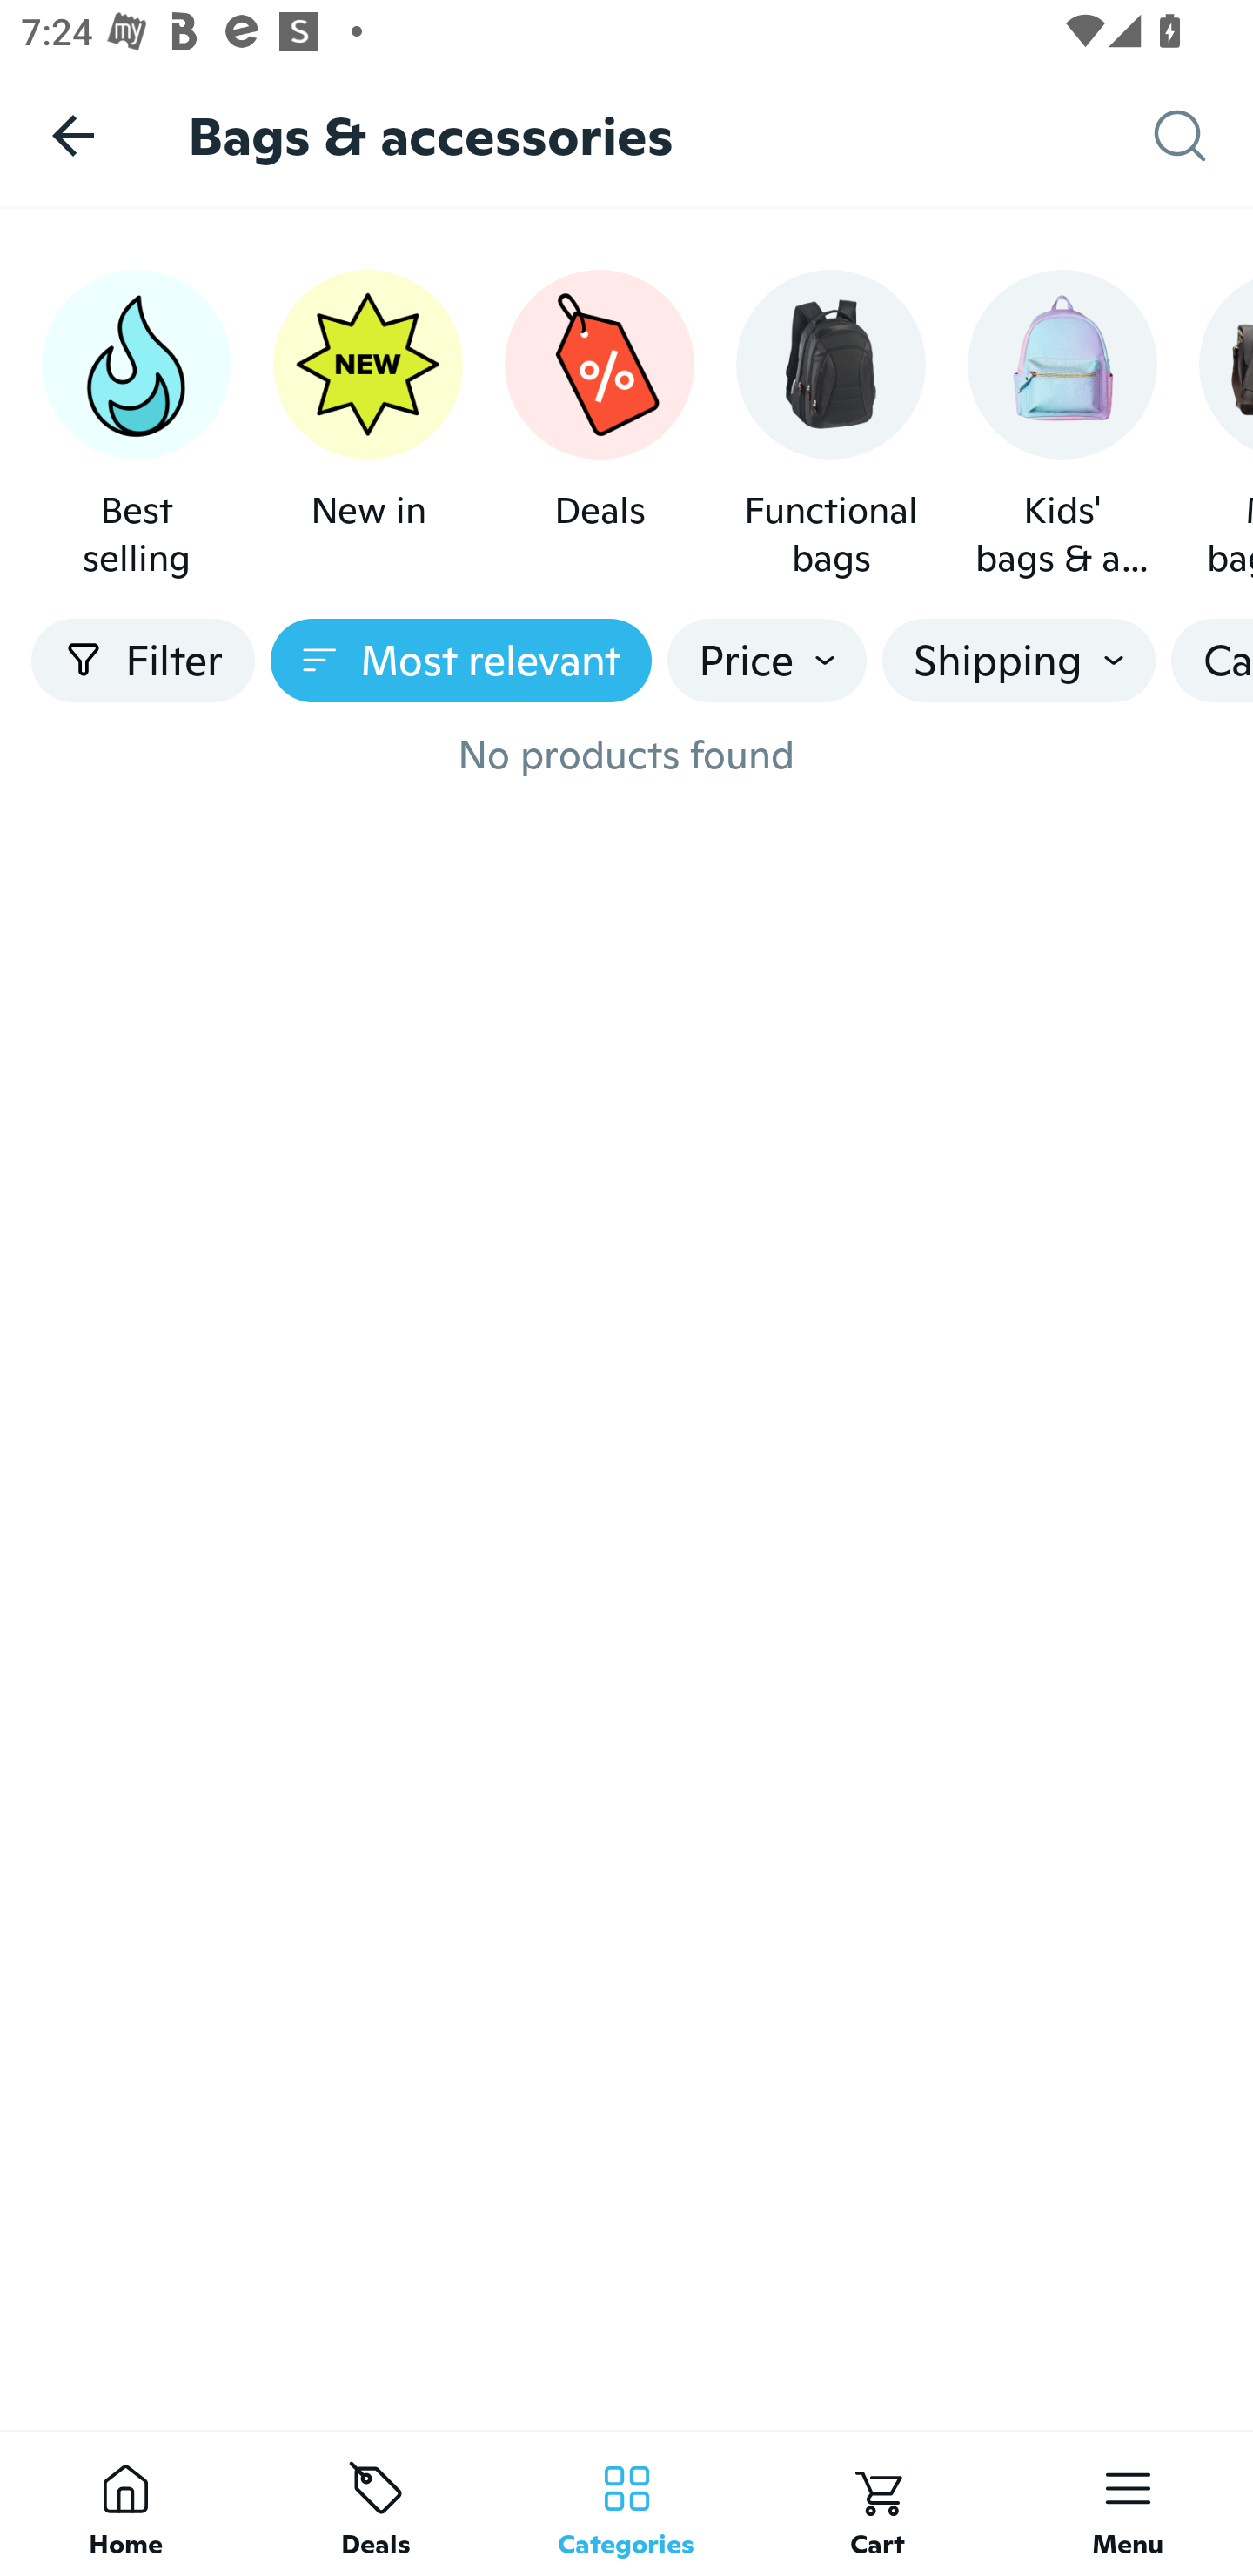 The width and height of the screenshot is (1253, 2576). Describe the element at coordinates (1062, 426) in the screenshot. I see `Kids' bags & accessories` at that location.